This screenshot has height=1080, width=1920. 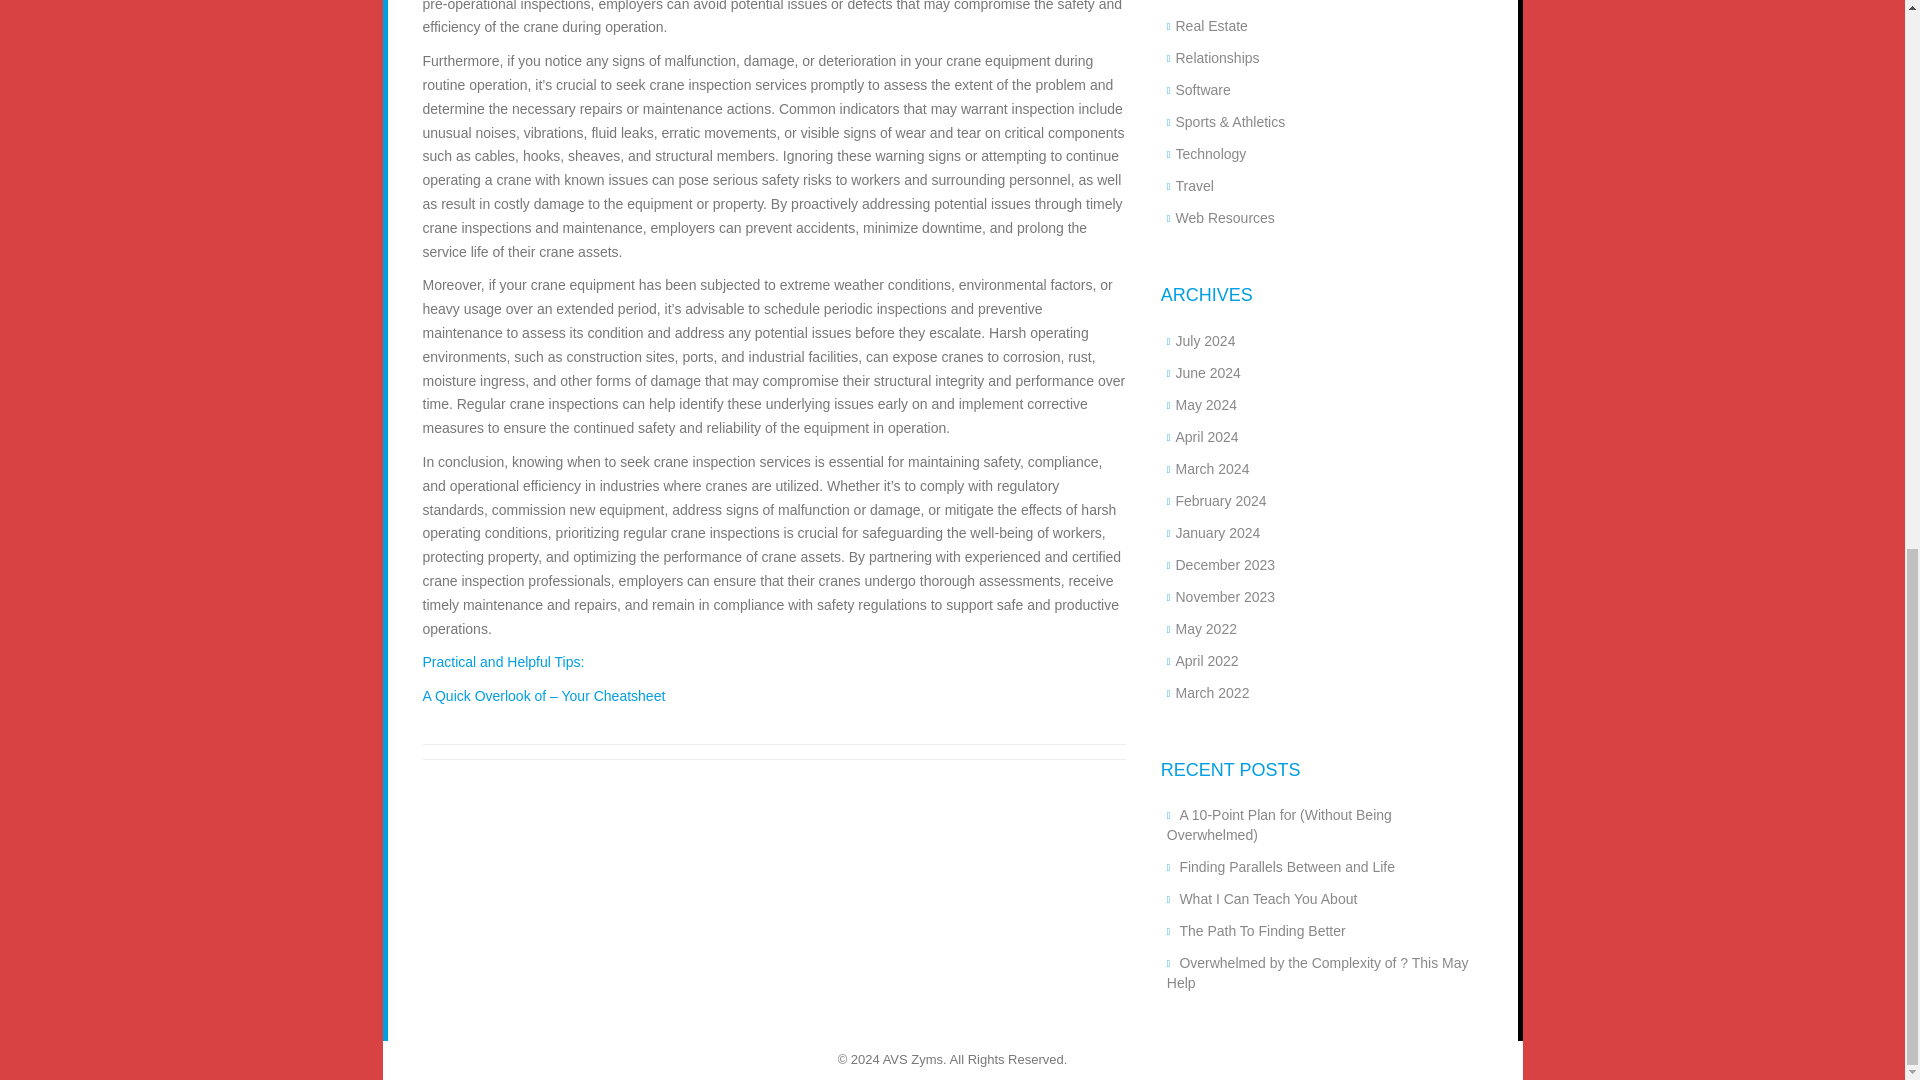 What do you see at coordinates (1210, 26) in the screenshot?
I see `Real Estate` at bounding box center [1210, 26].